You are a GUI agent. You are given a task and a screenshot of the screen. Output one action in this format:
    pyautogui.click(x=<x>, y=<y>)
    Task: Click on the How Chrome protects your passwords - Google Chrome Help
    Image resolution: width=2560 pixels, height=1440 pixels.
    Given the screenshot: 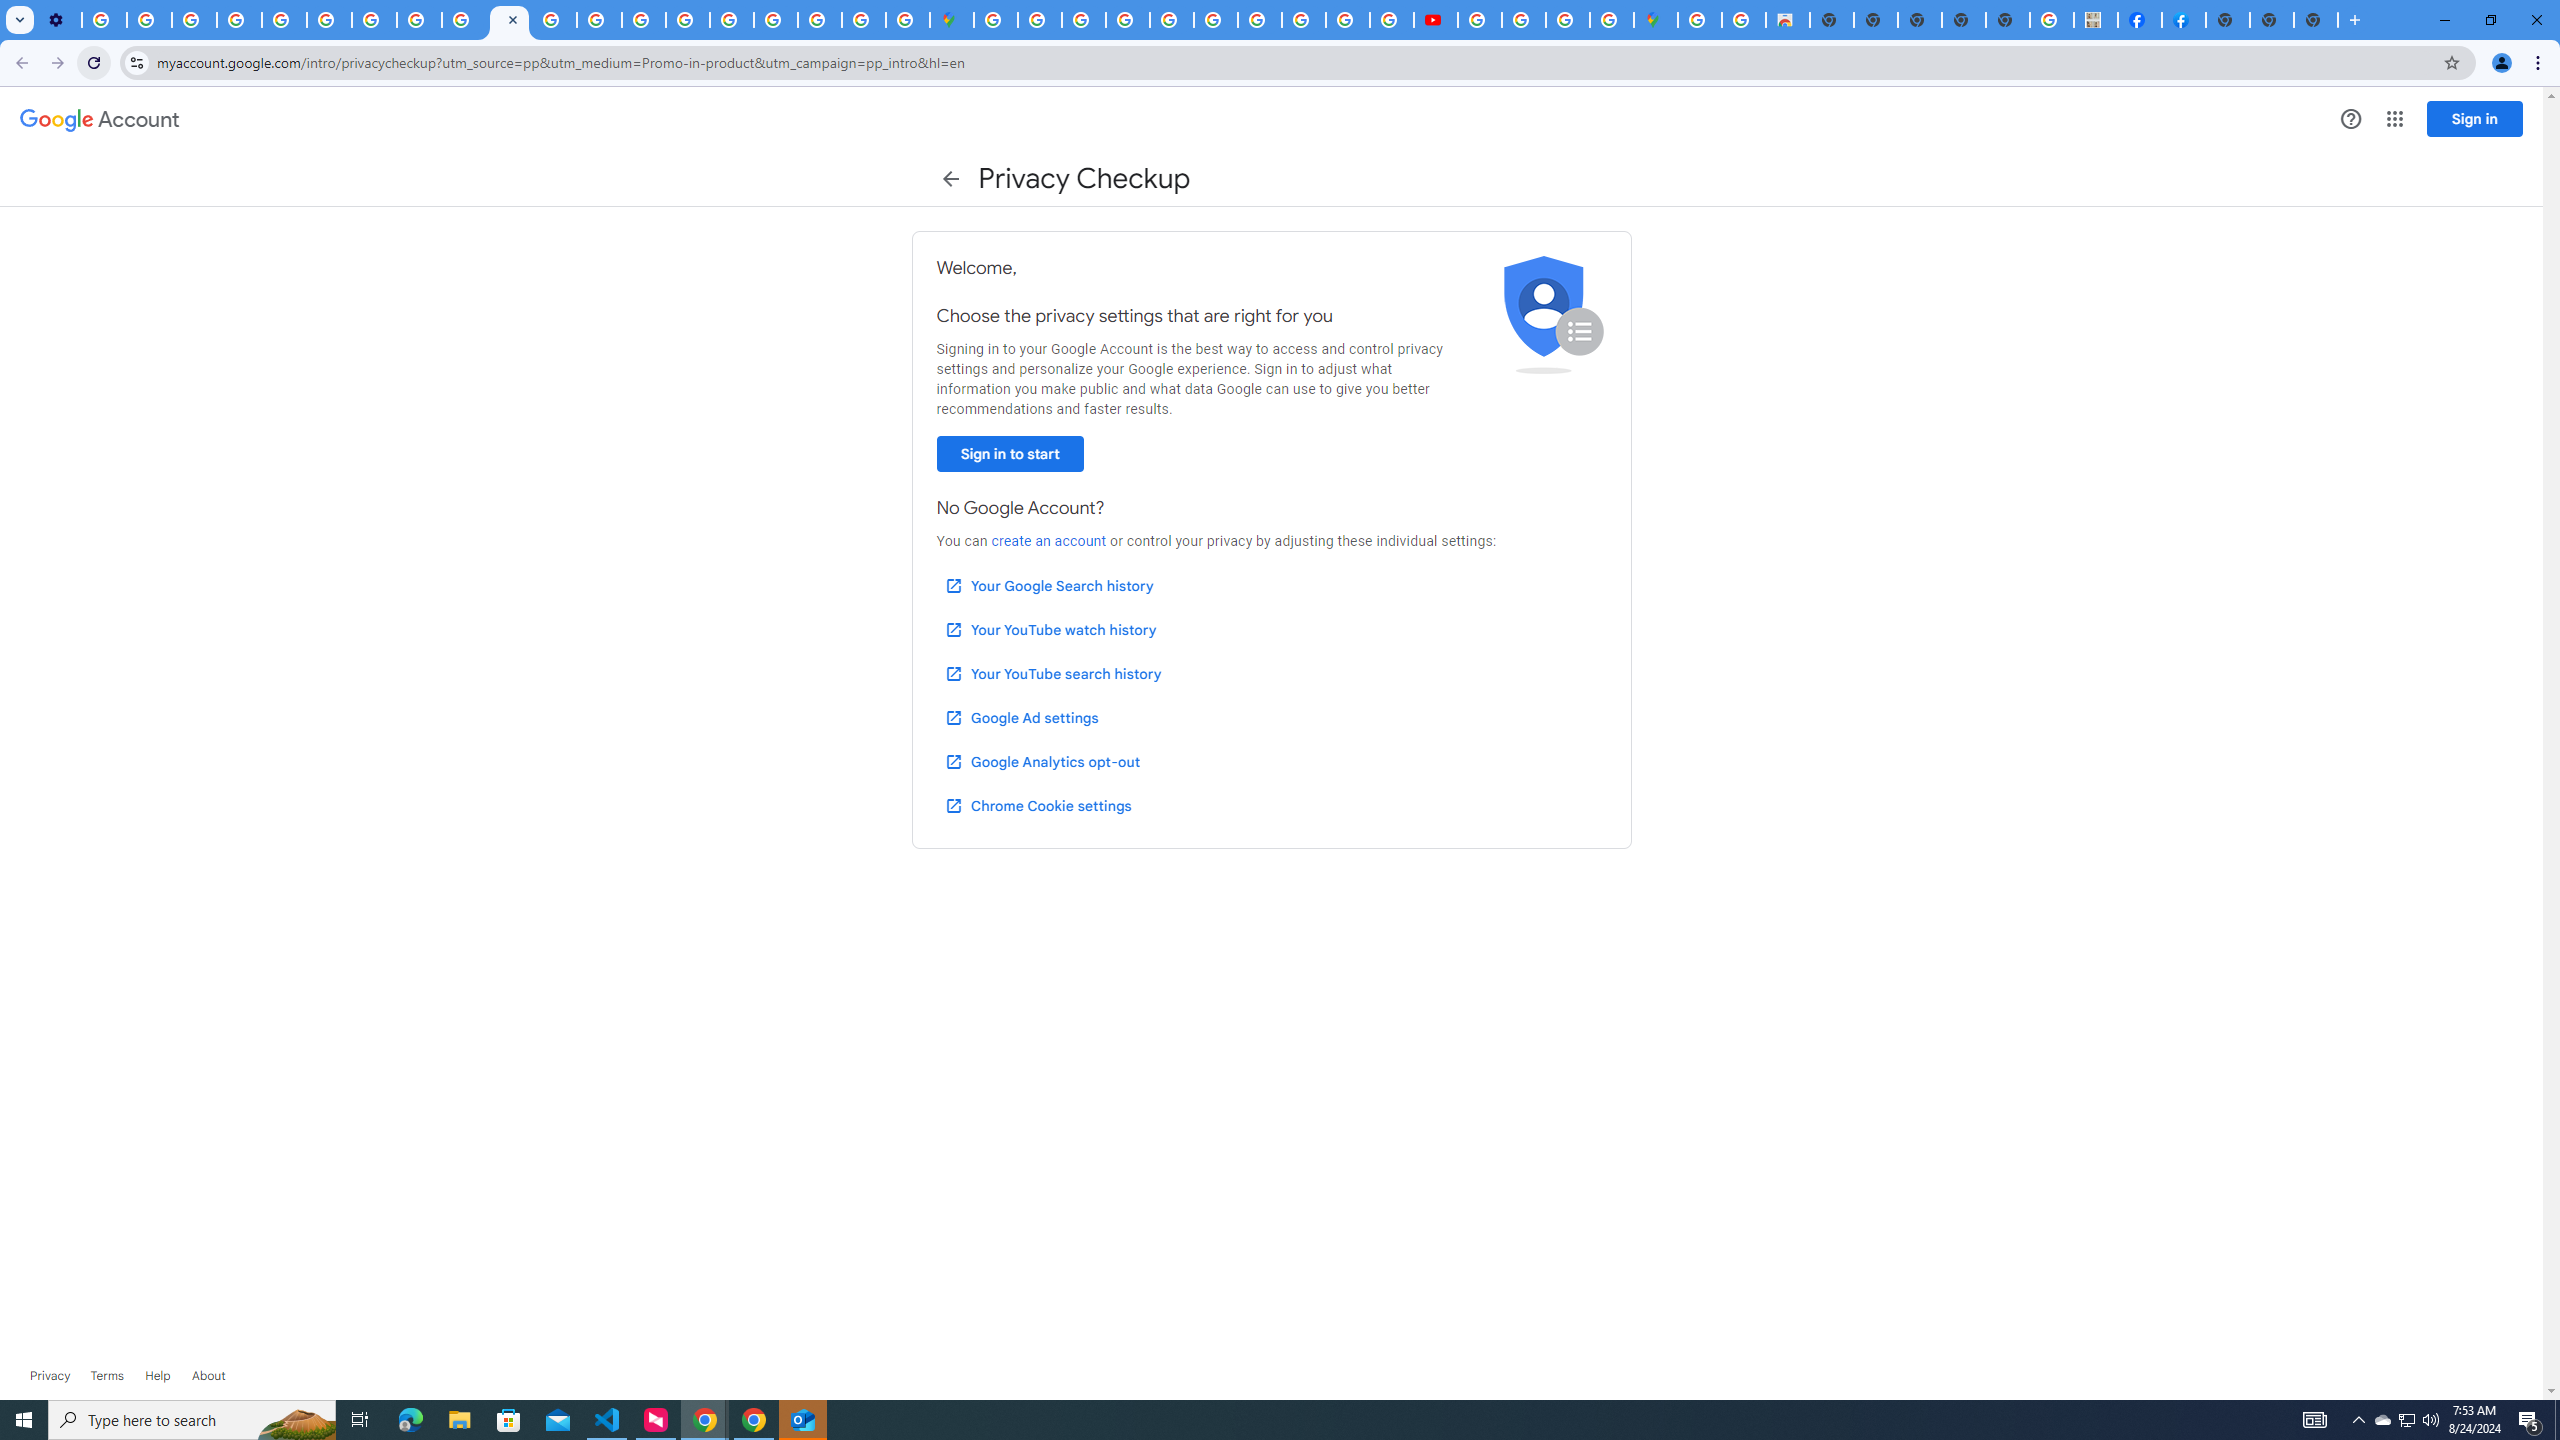 What is the action you would take?
    pyautogui.click(x=1479, y=20)
    